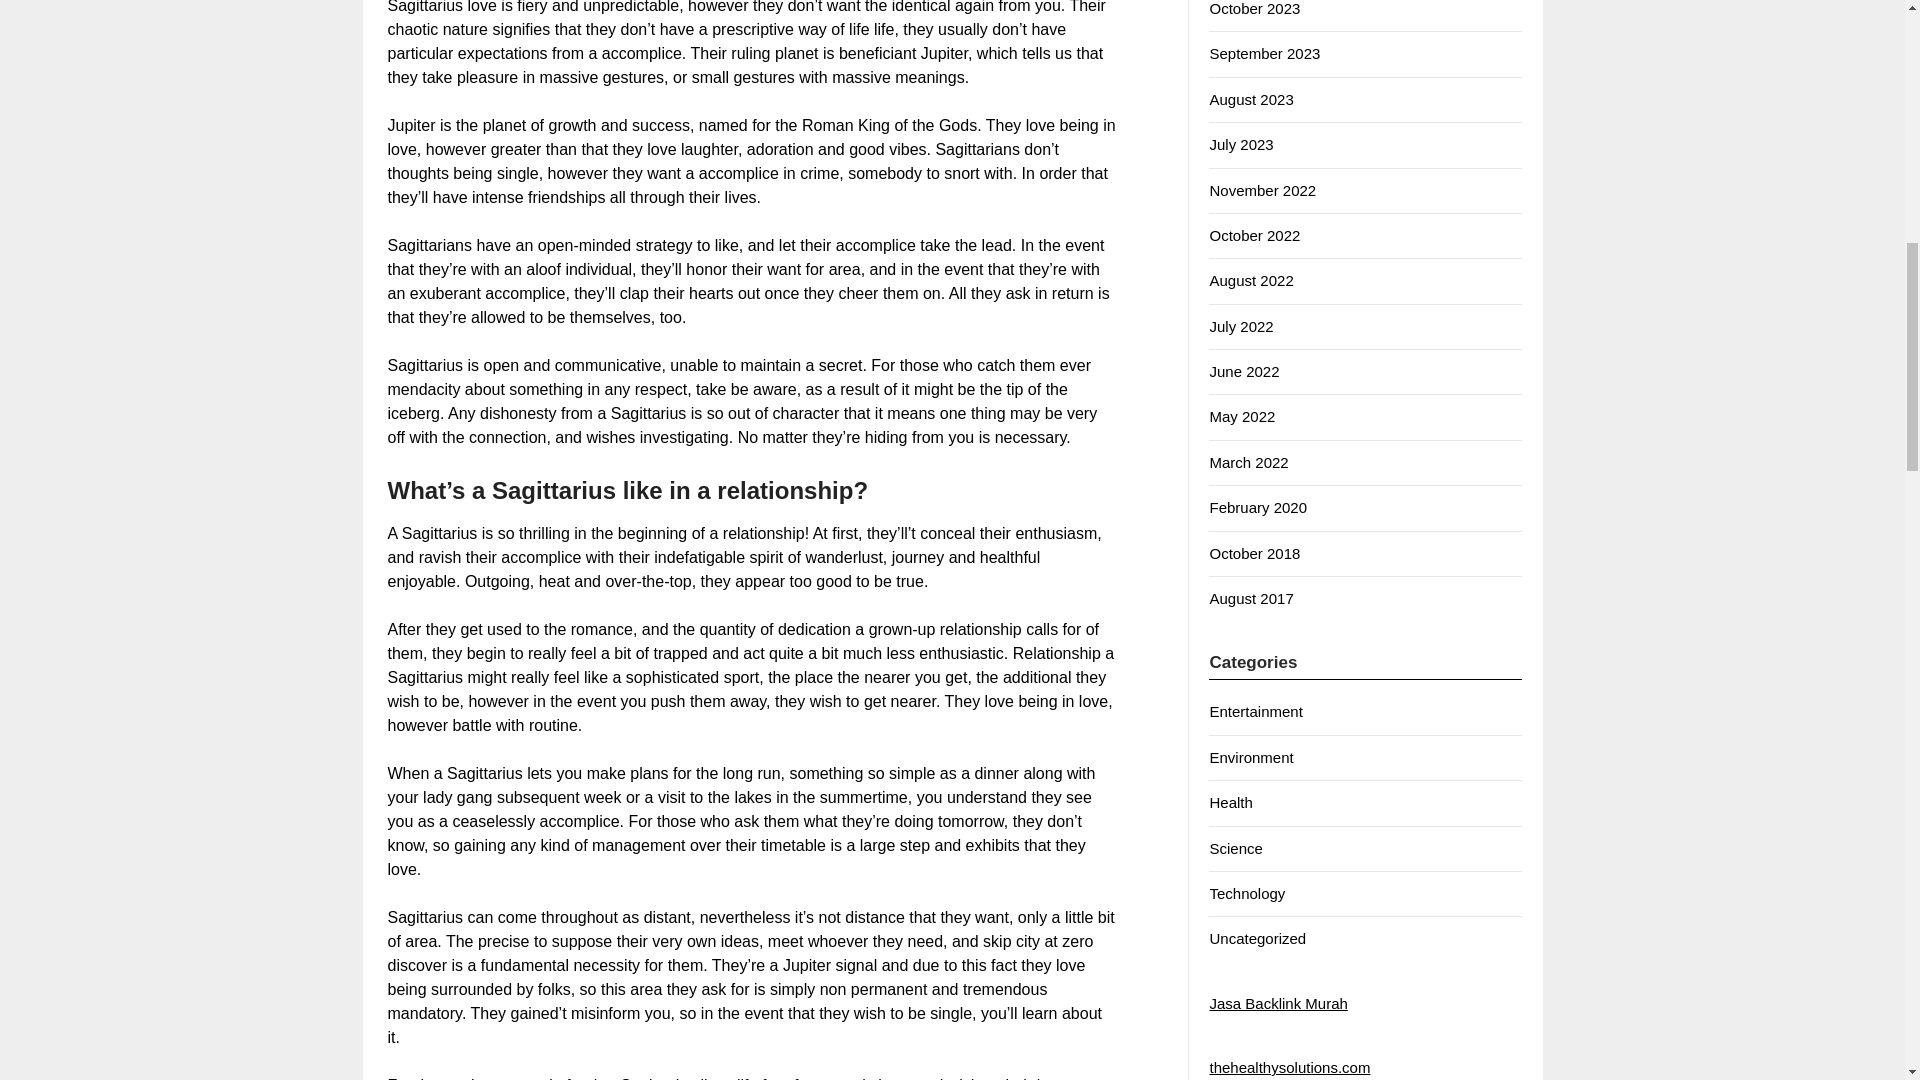  I want to click on August 2022, so click(1250, 280).